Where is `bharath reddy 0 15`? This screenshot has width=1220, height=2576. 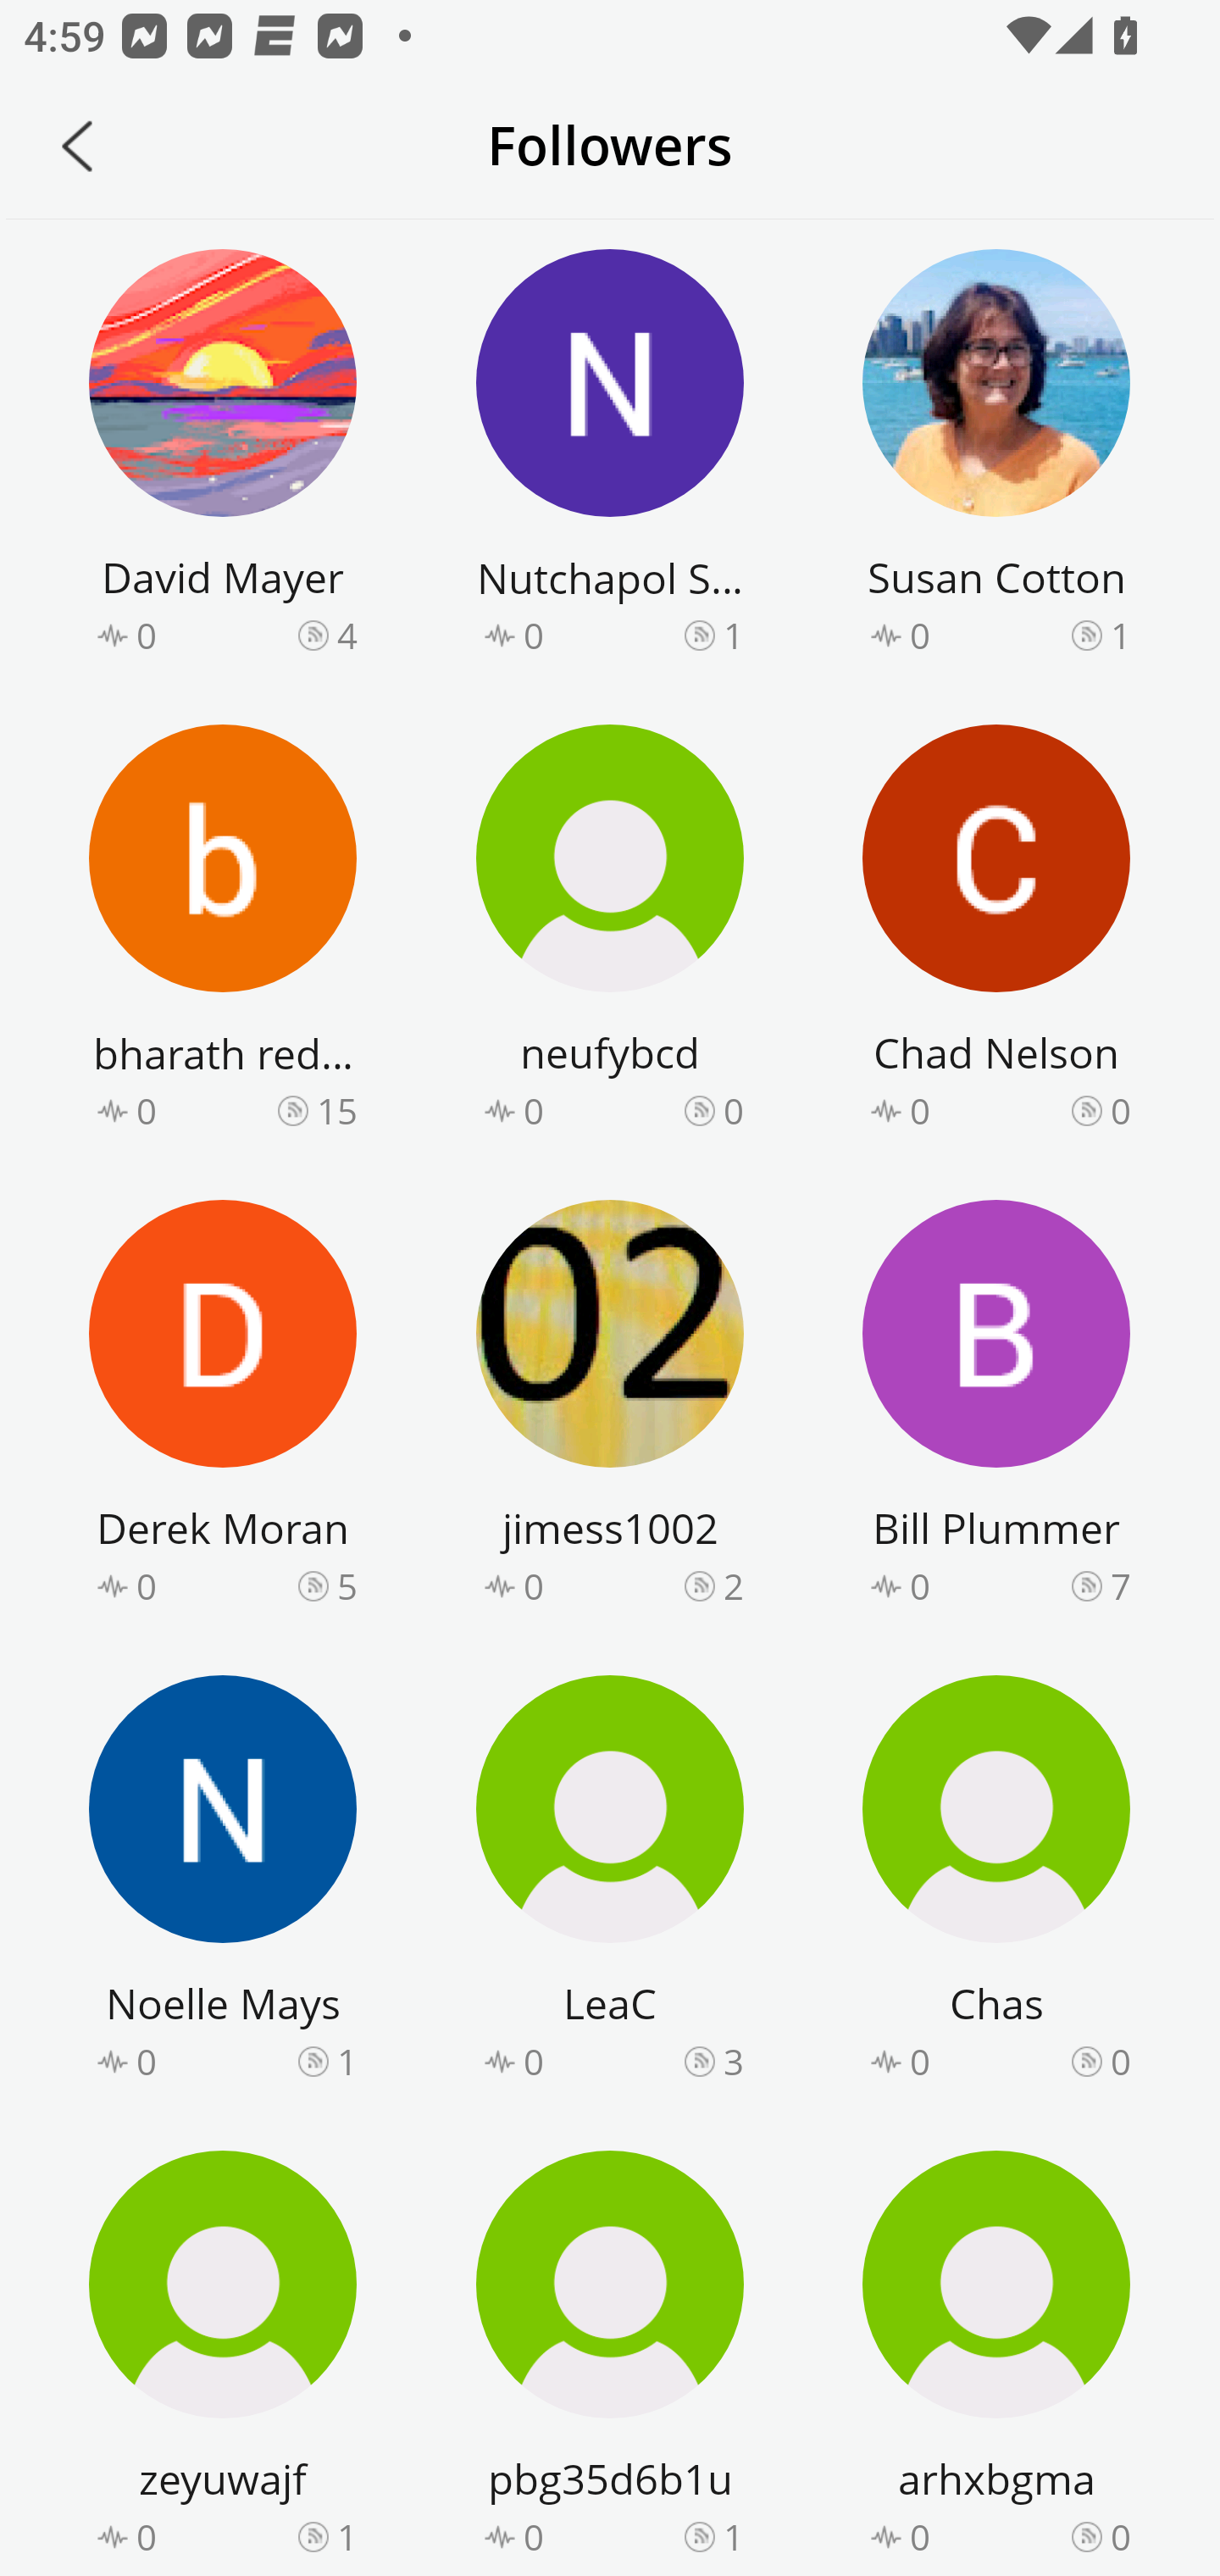
bharath reddy 0 15 is located at coordinates (223, 932).